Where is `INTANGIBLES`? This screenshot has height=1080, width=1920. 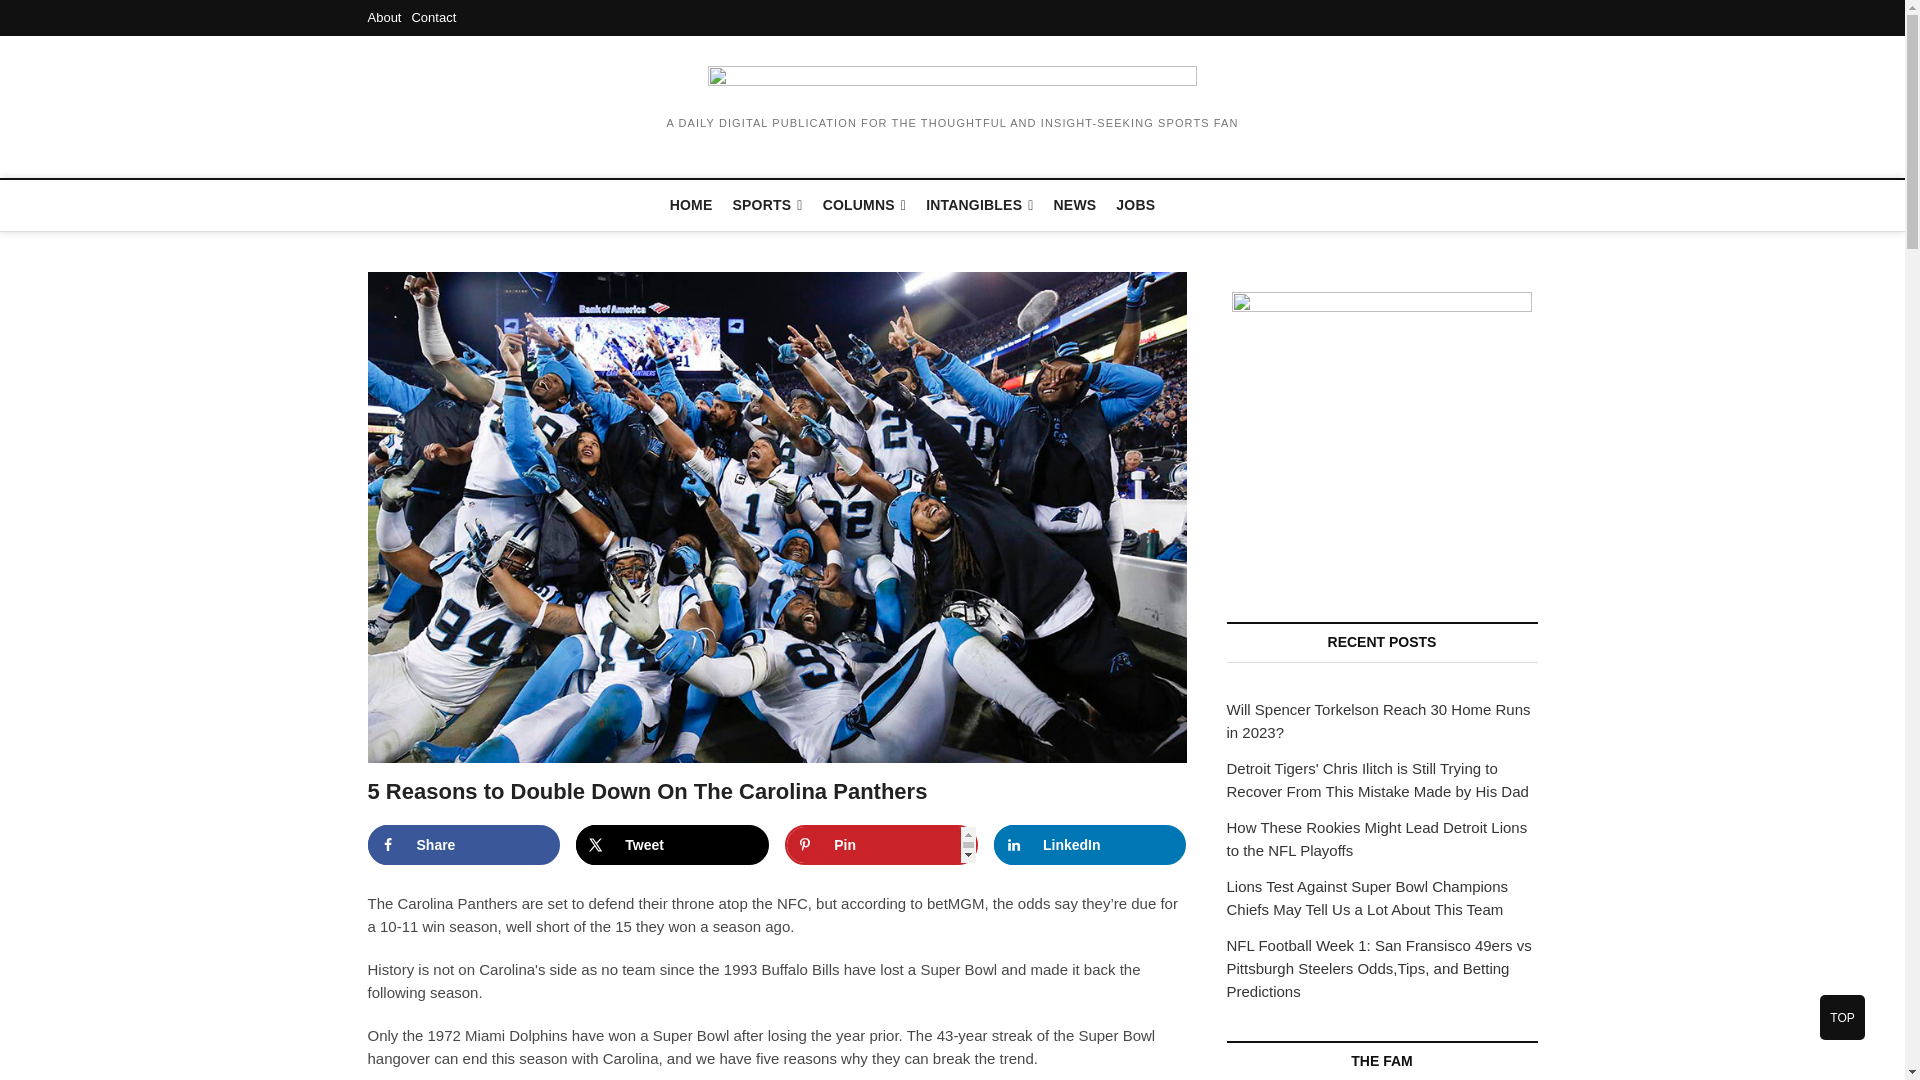
INTANGIBLES is located at coordinates (978, 206).